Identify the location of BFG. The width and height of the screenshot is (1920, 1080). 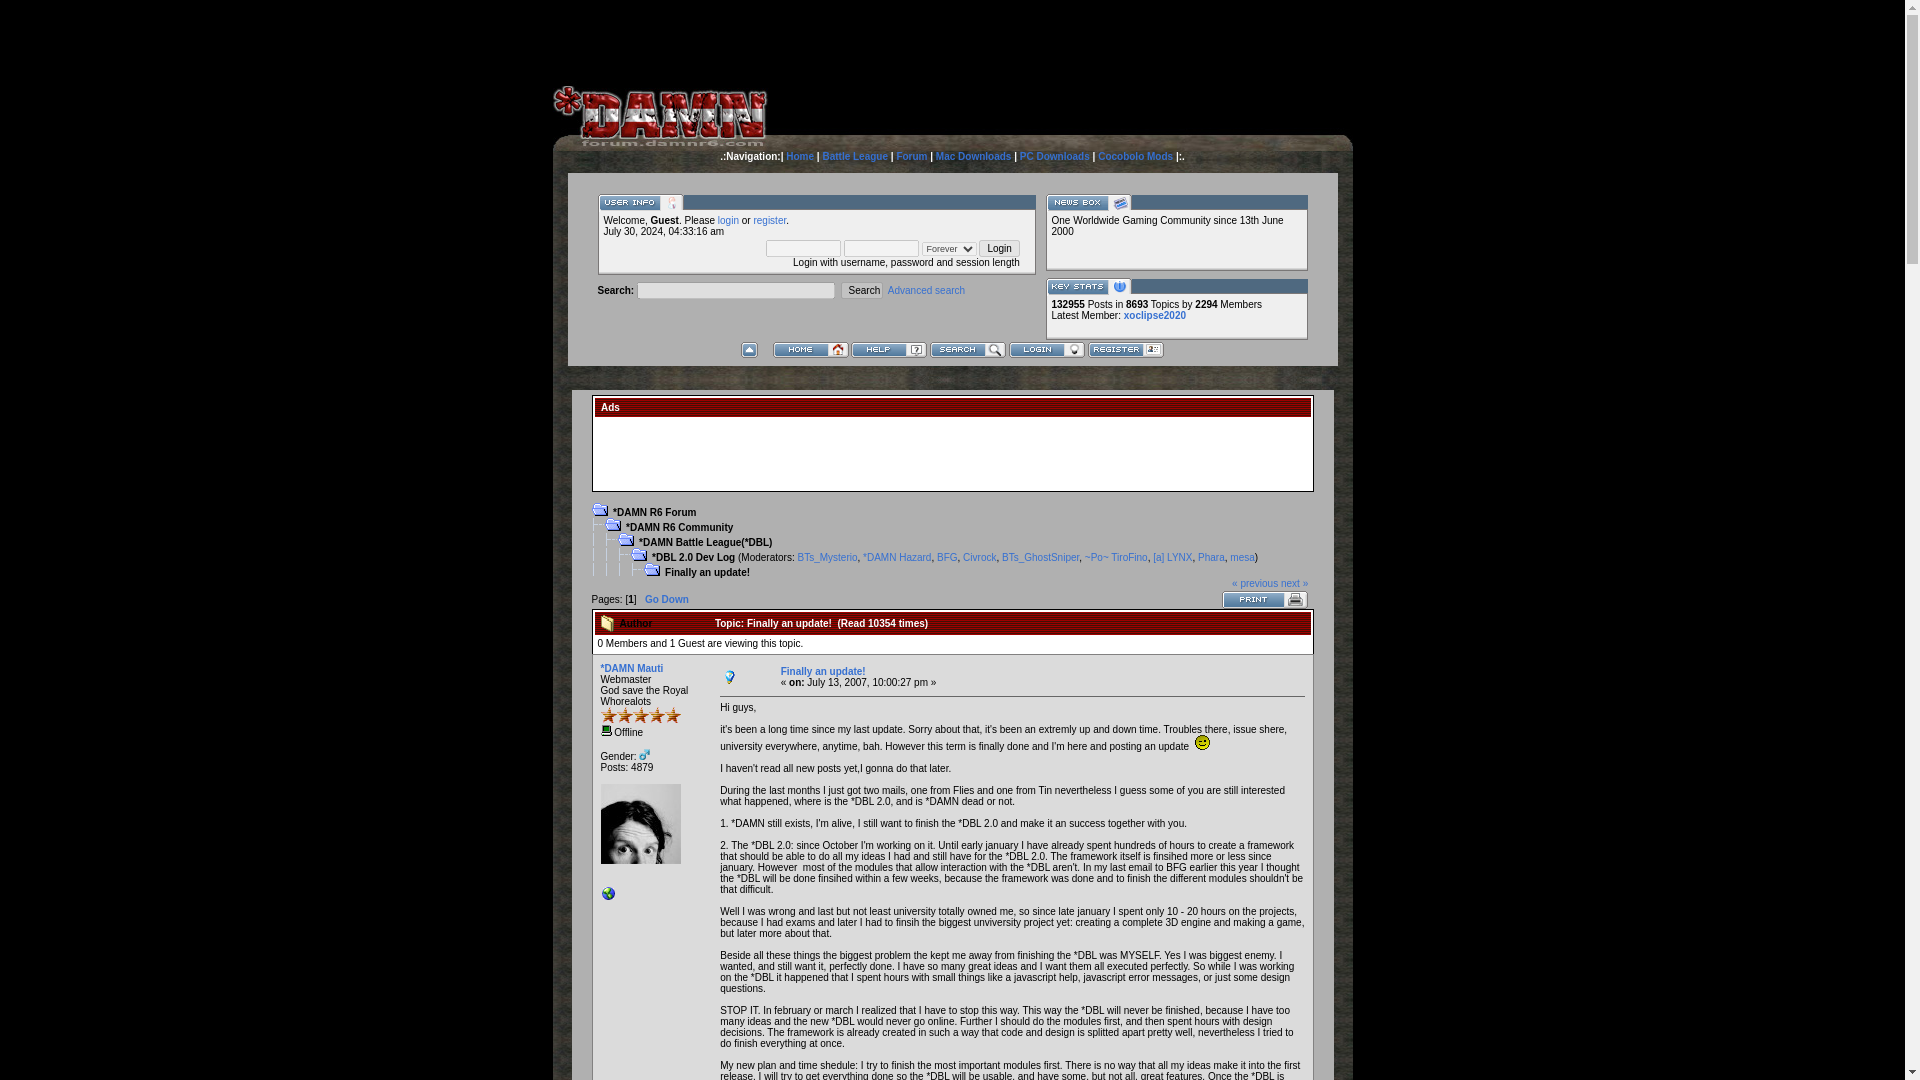
(947, 556).